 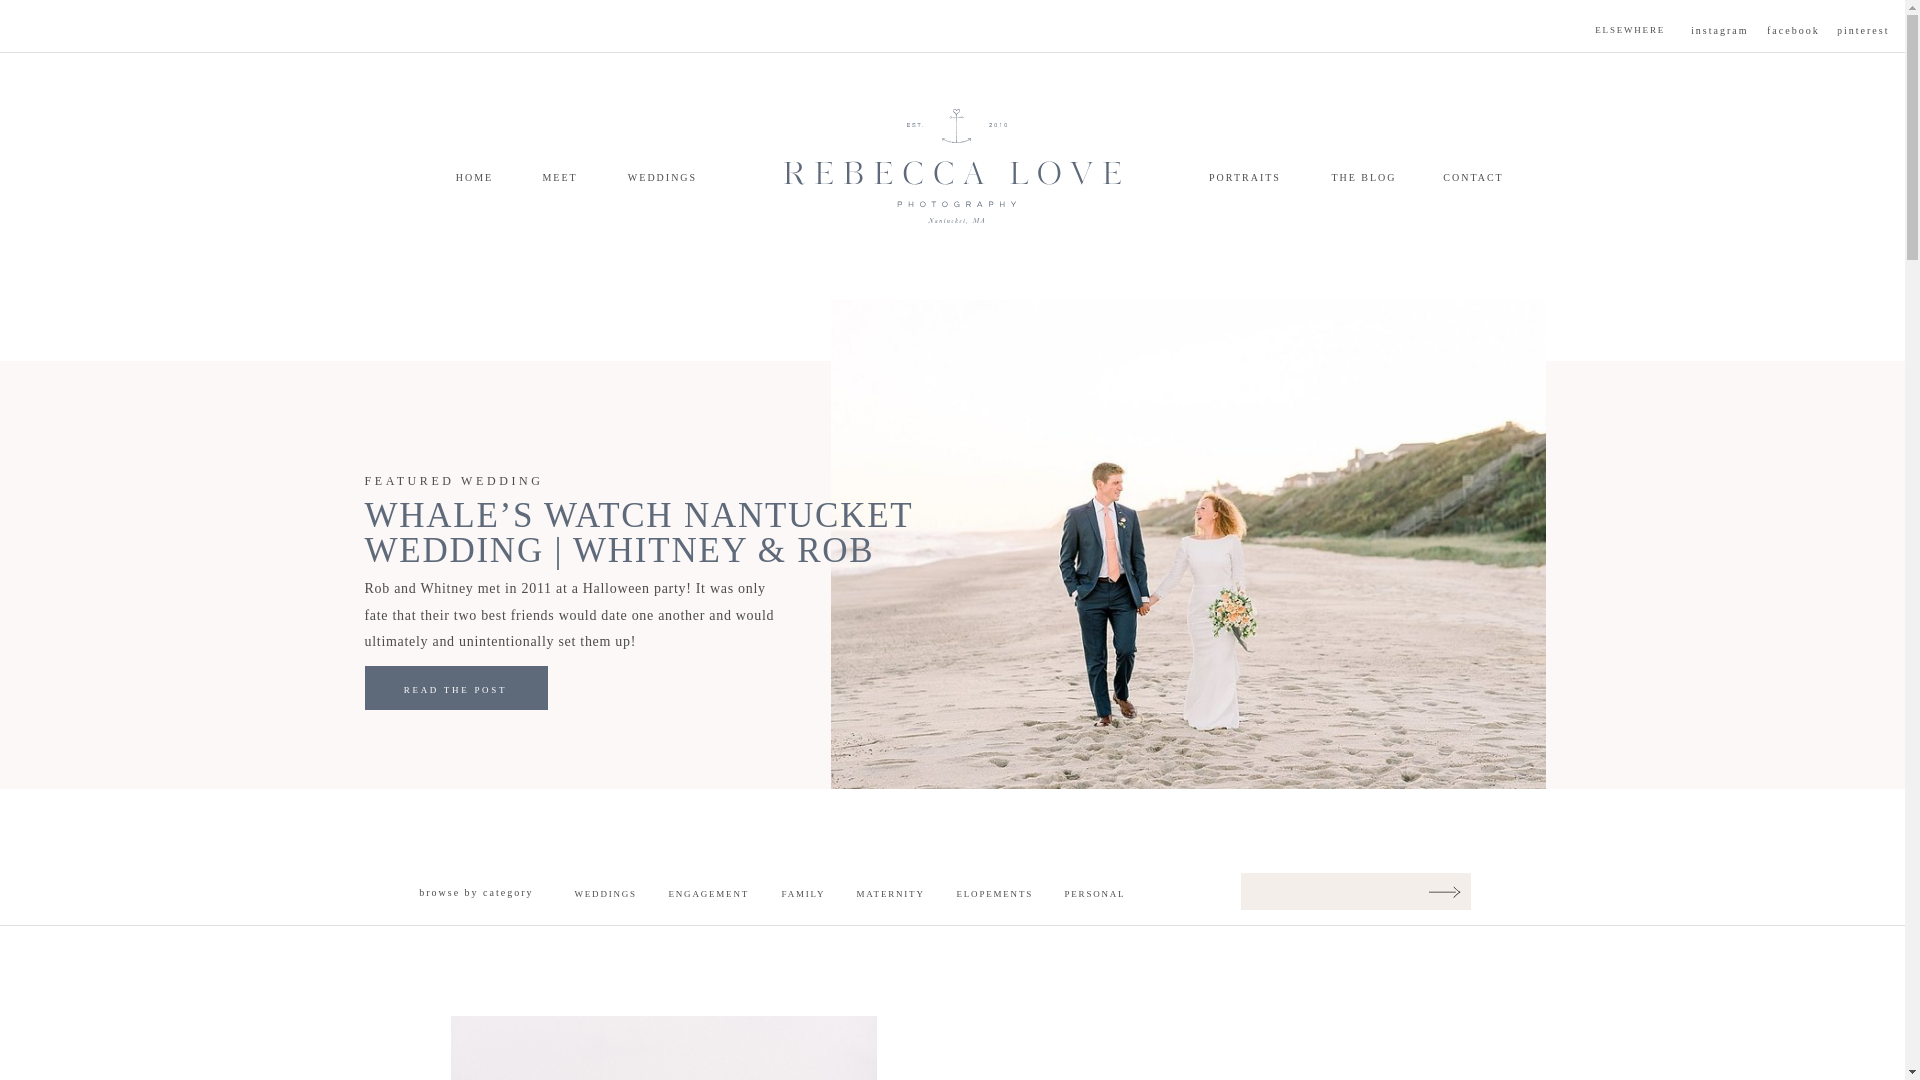 What do you see at coordinates (1244, 180) in the screenshot?
I see `PORTRAITS` at bounding box center [1244, 180].